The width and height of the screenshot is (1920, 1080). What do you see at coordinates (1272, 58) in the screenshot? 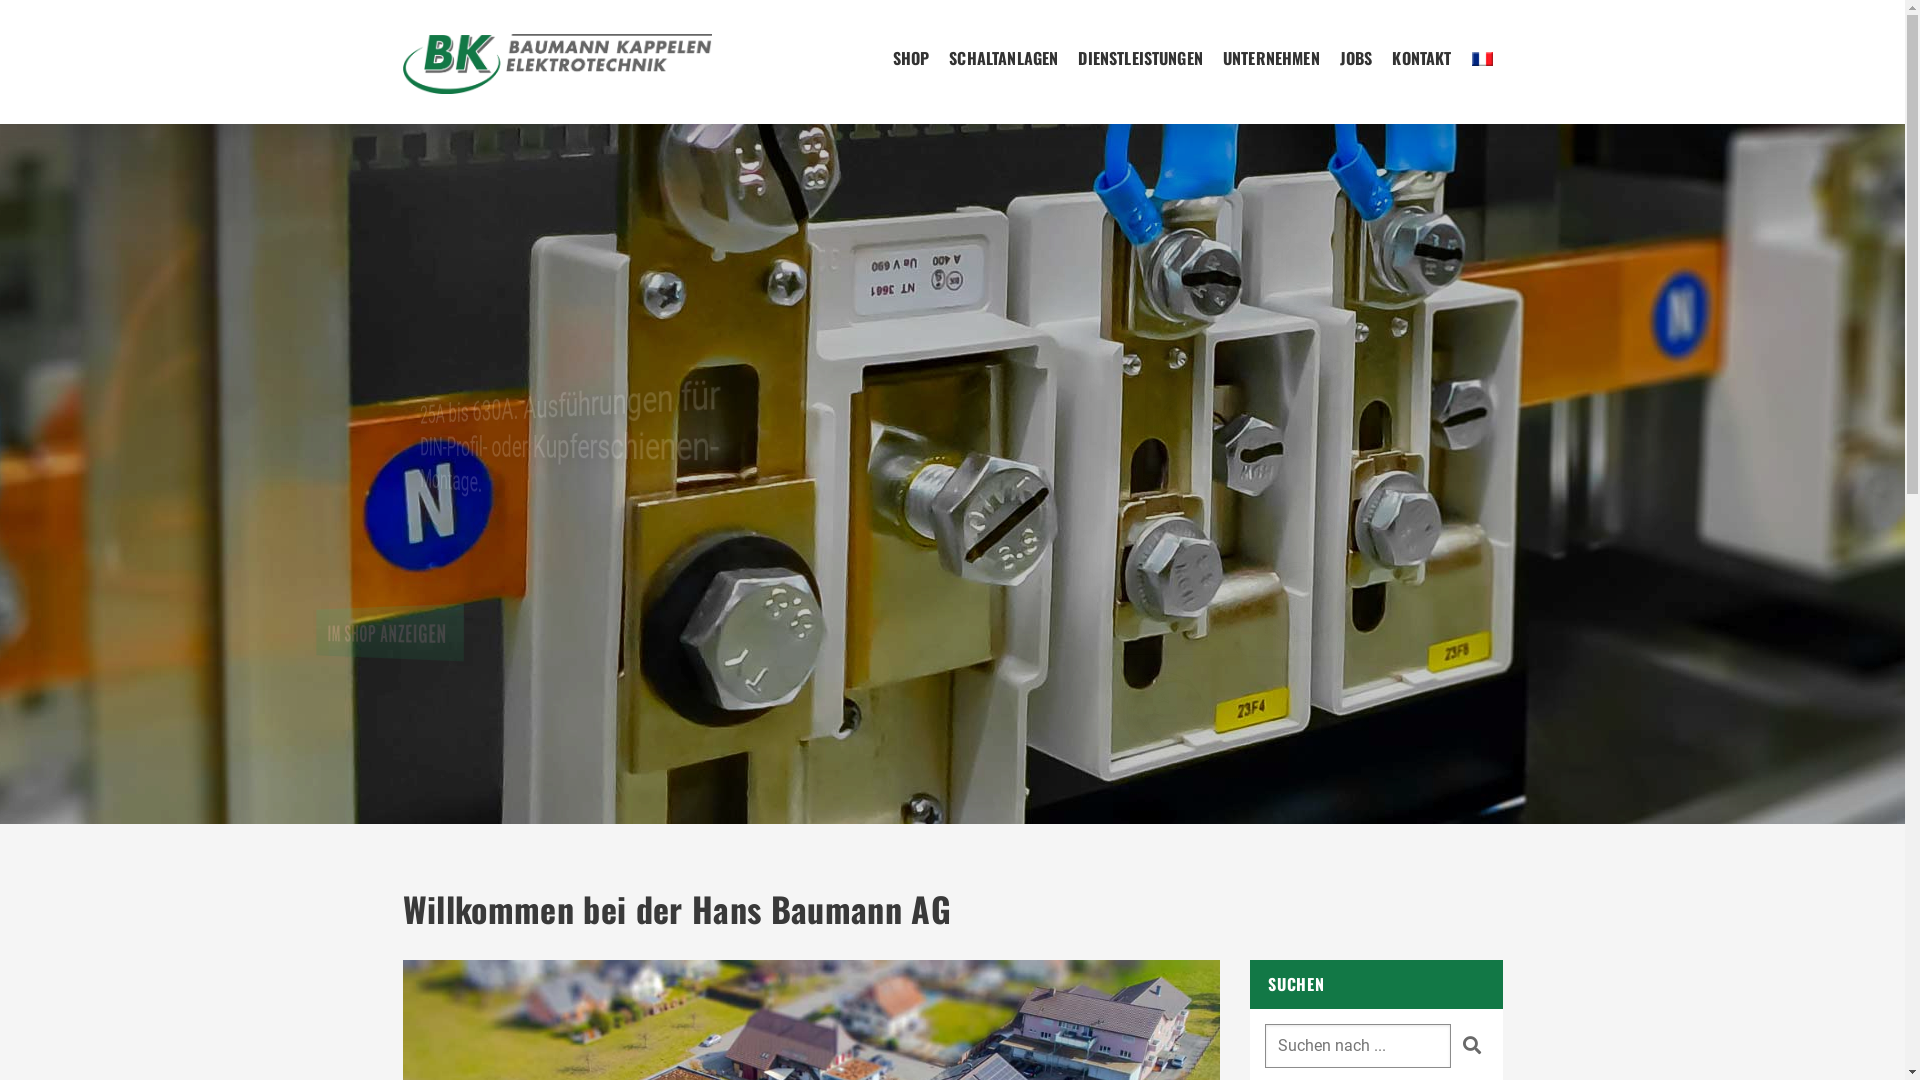
I see `UNTERNEHMEN` at bounding box center [1272, 58].